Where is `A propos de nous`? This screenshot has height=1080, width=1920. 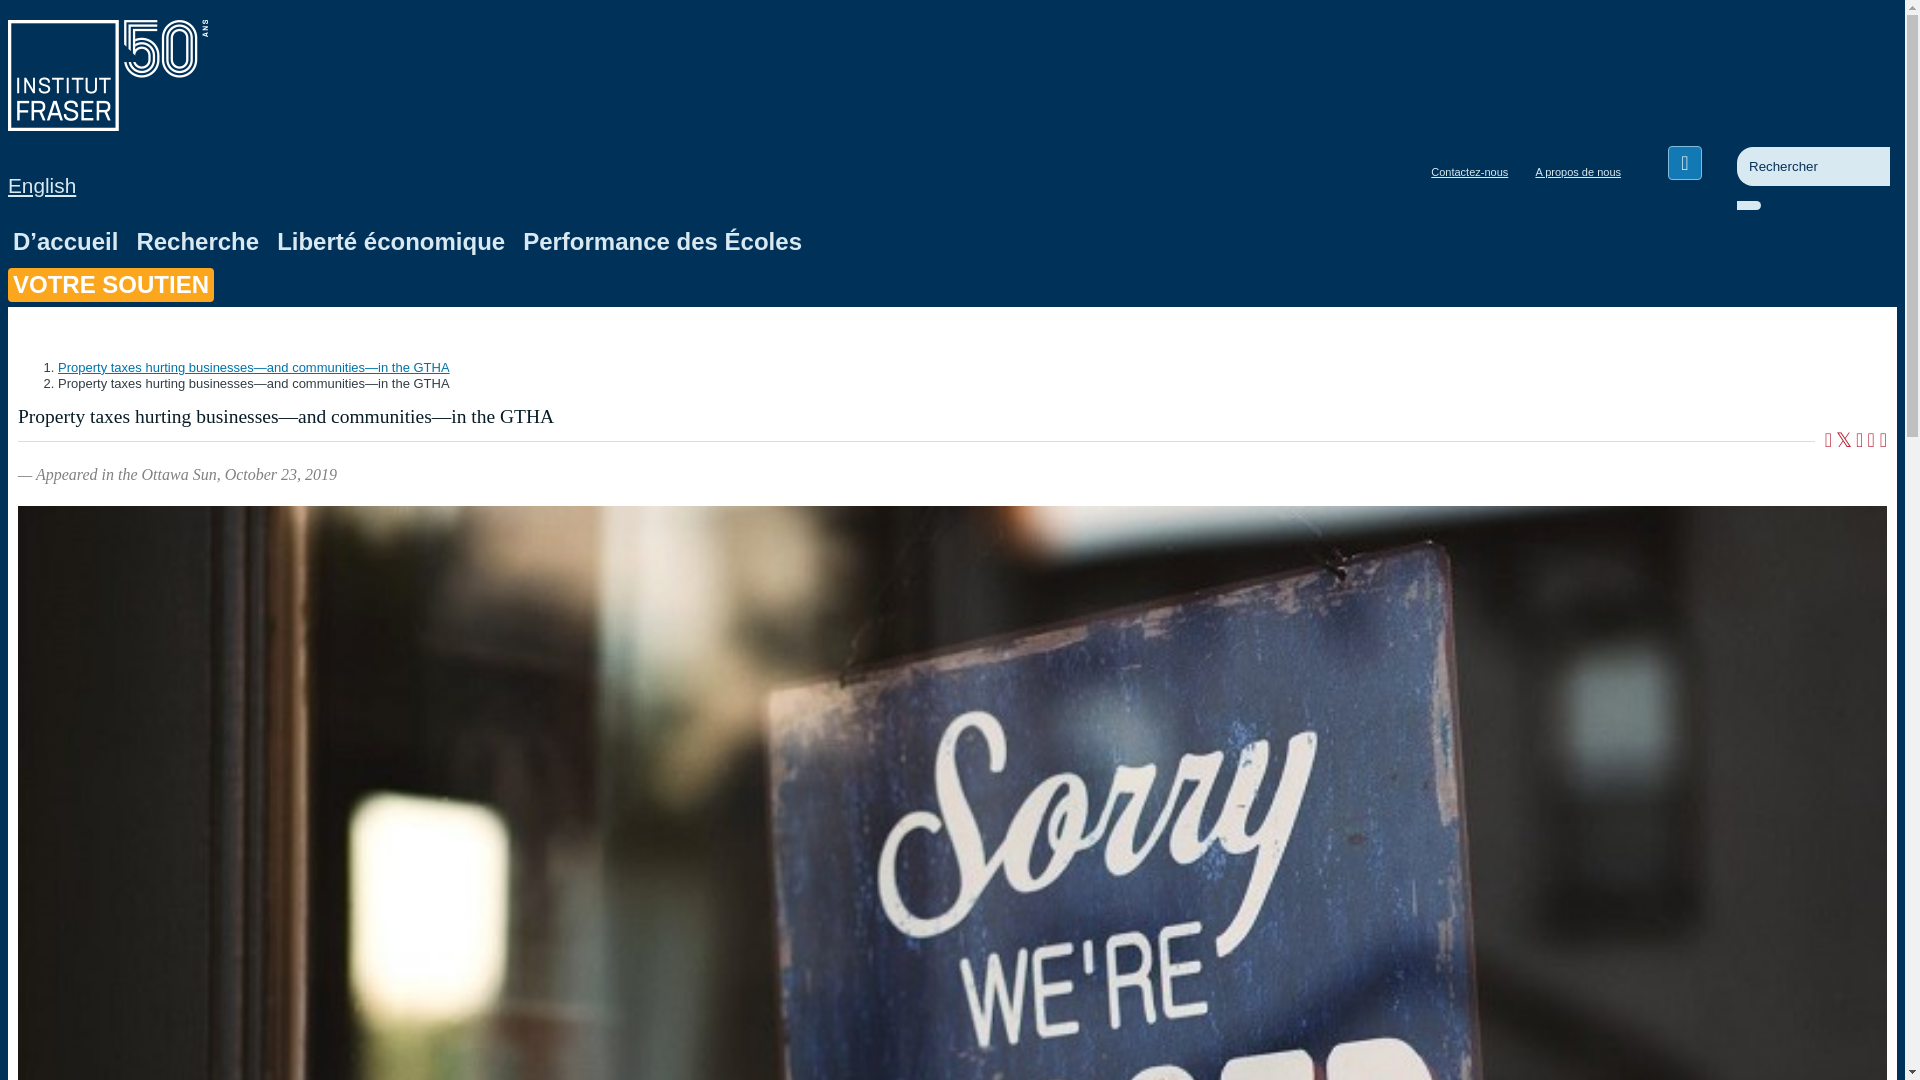
A propos de nous is located at coordinates (1577, 172).